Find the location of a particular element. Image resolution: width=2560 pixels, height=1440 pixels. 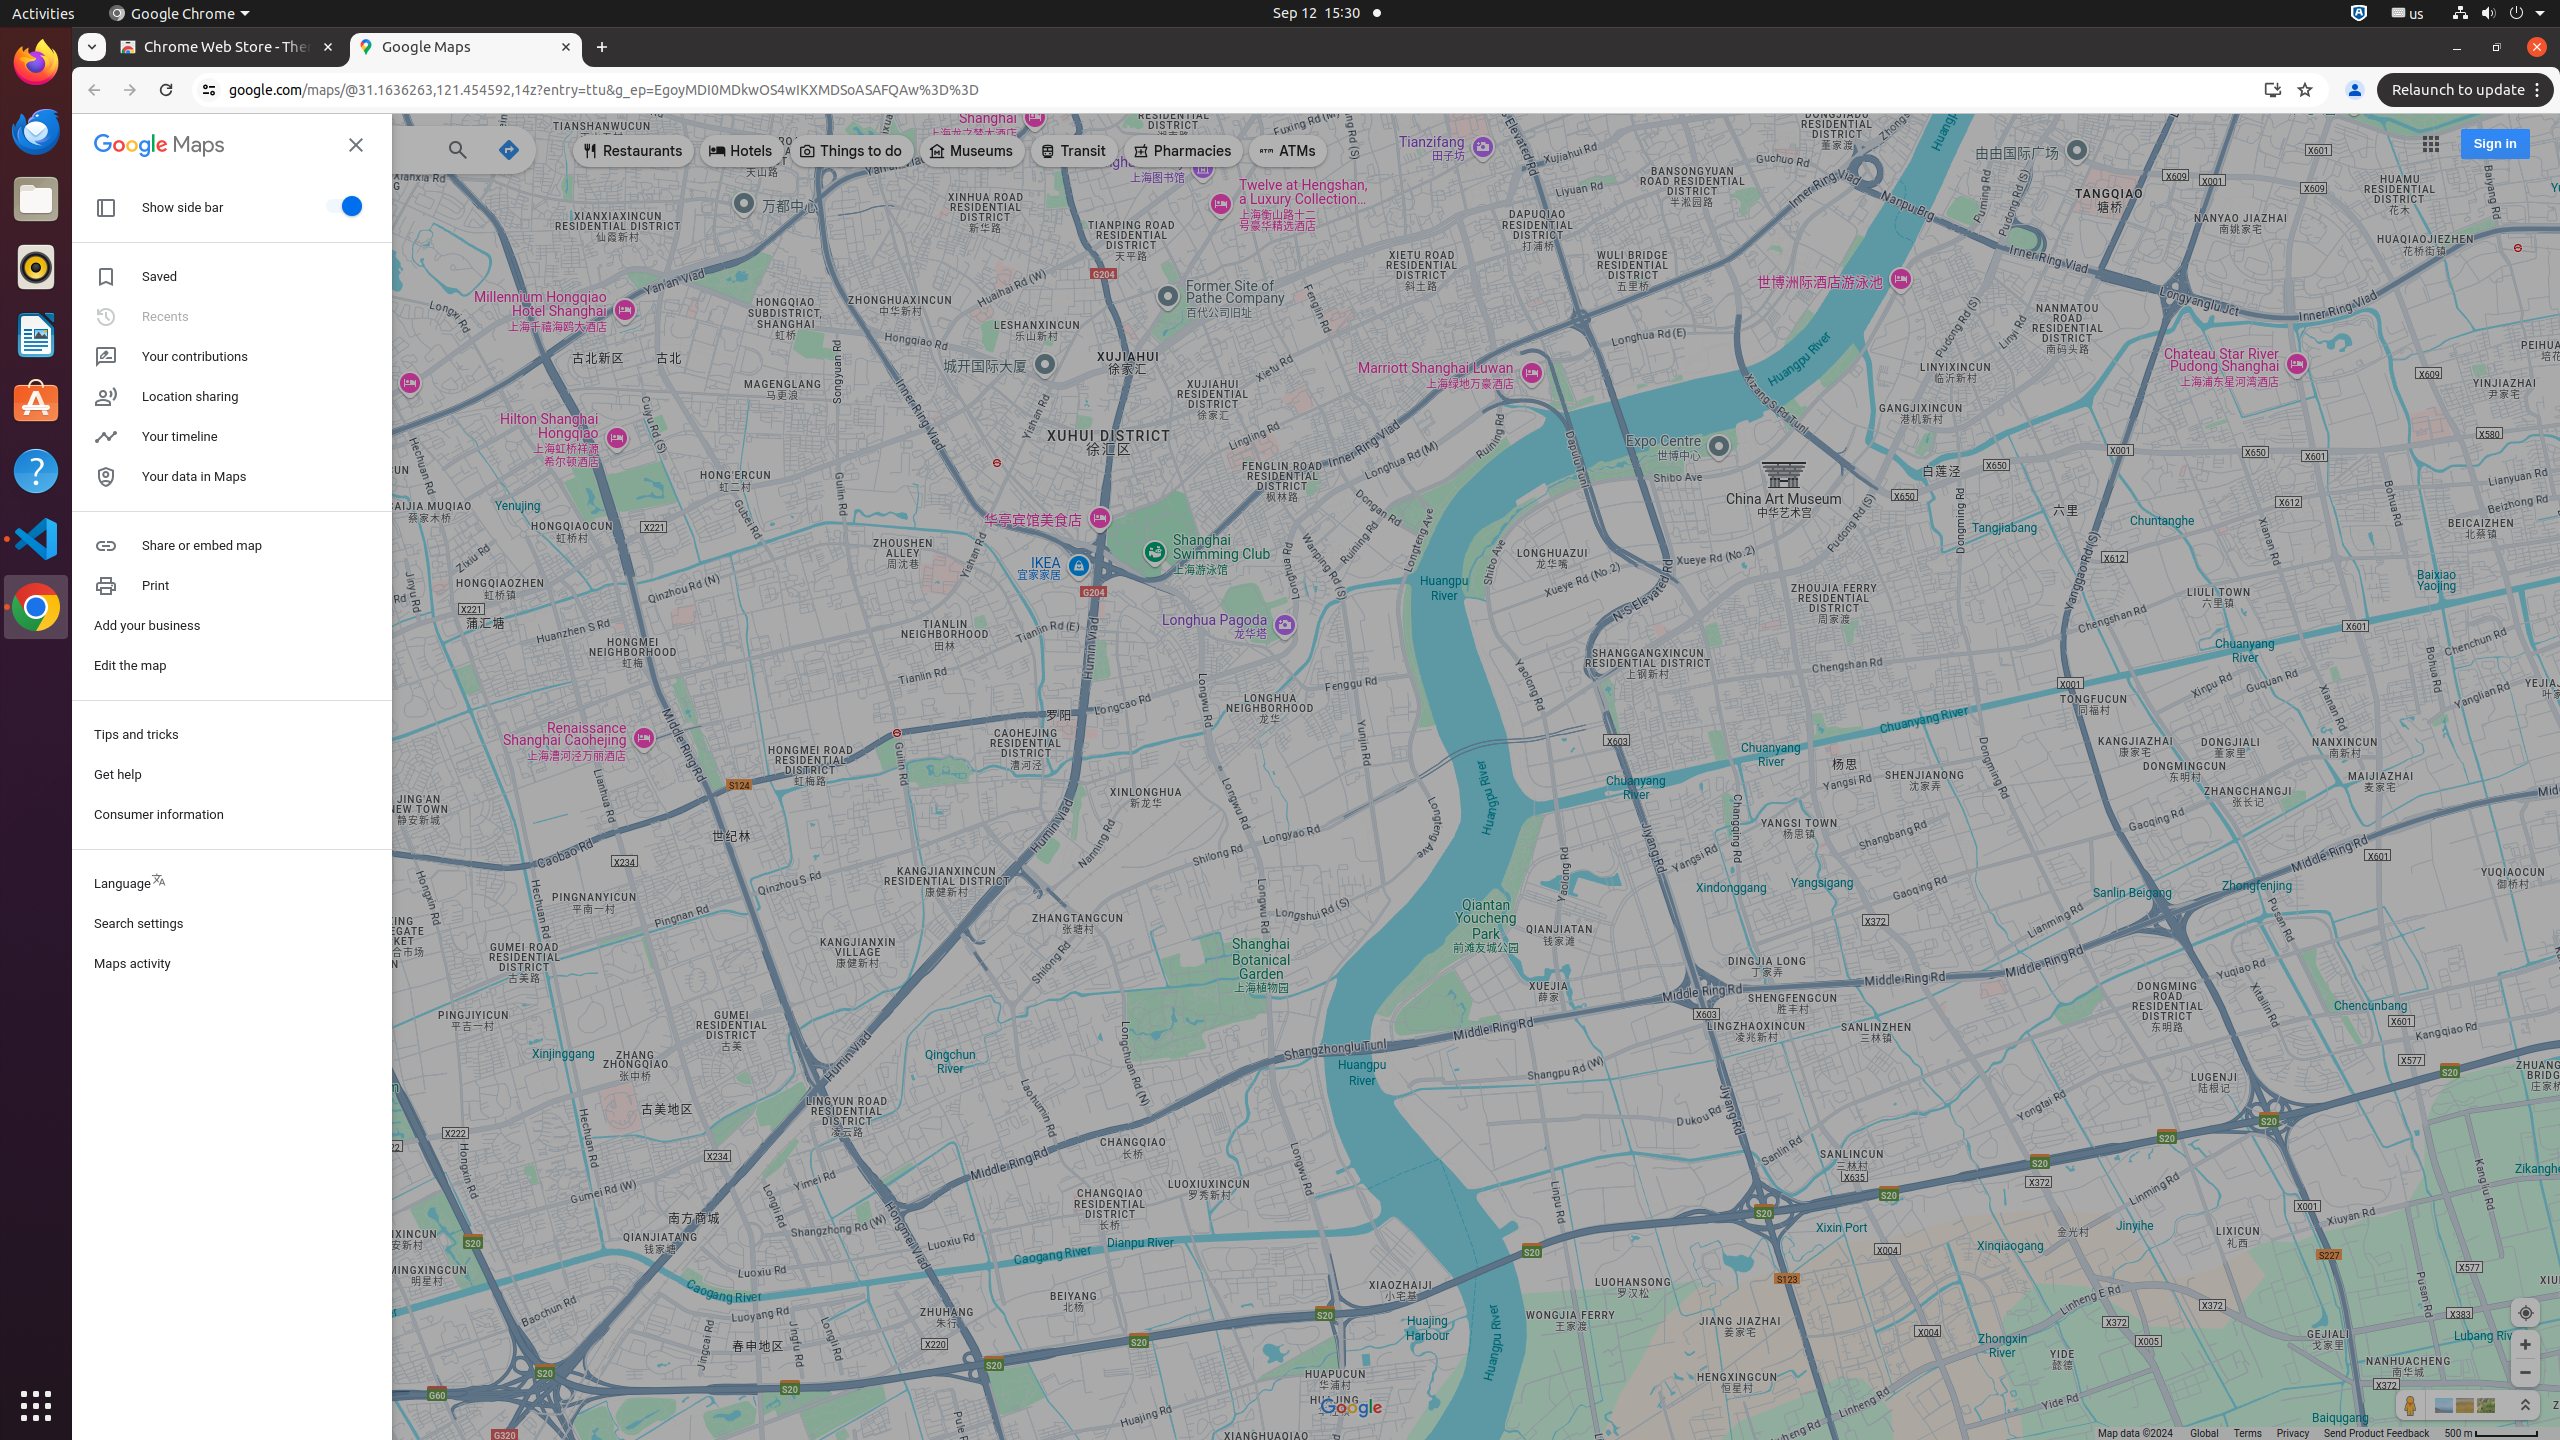

Your data in Maps is located at coordinates (232, 477).